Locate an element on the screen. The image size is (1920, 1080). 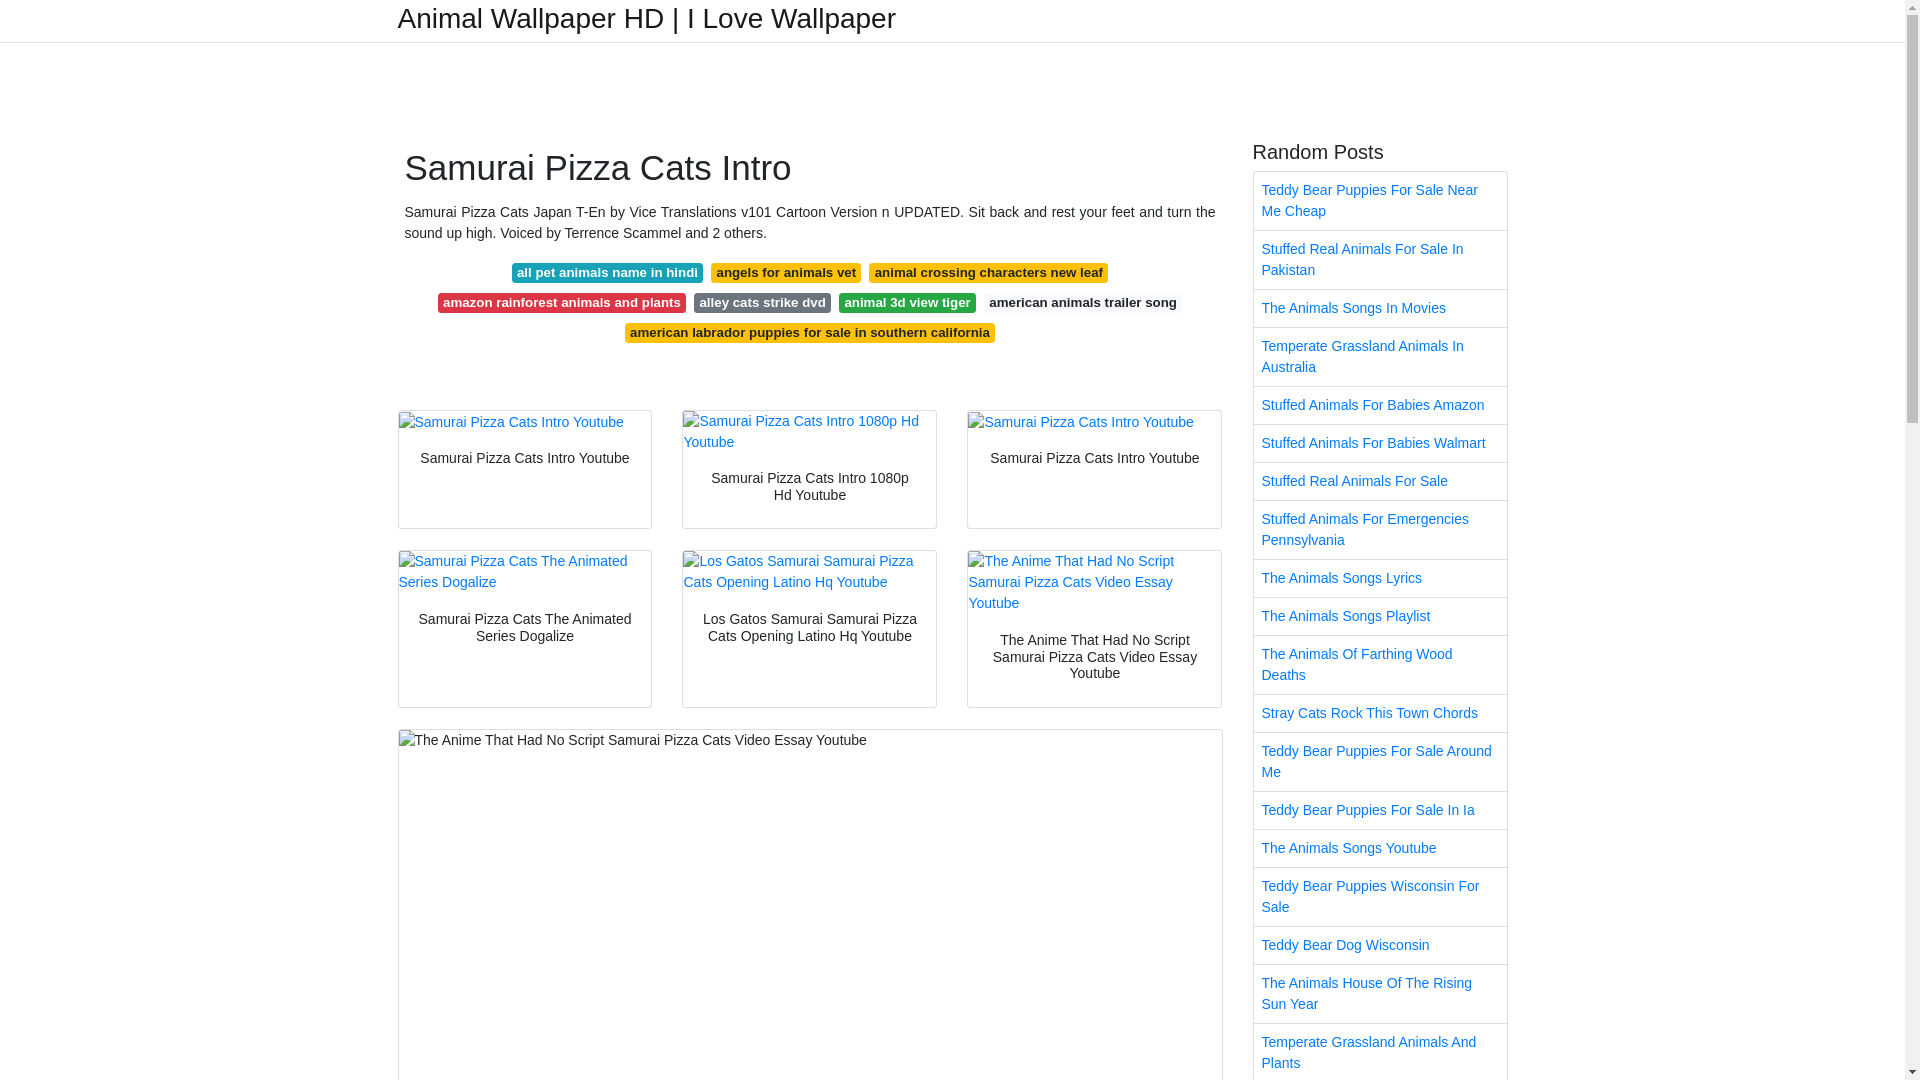
Temperate Grassland Animals In Australia is located at coordinates (1380, 356).